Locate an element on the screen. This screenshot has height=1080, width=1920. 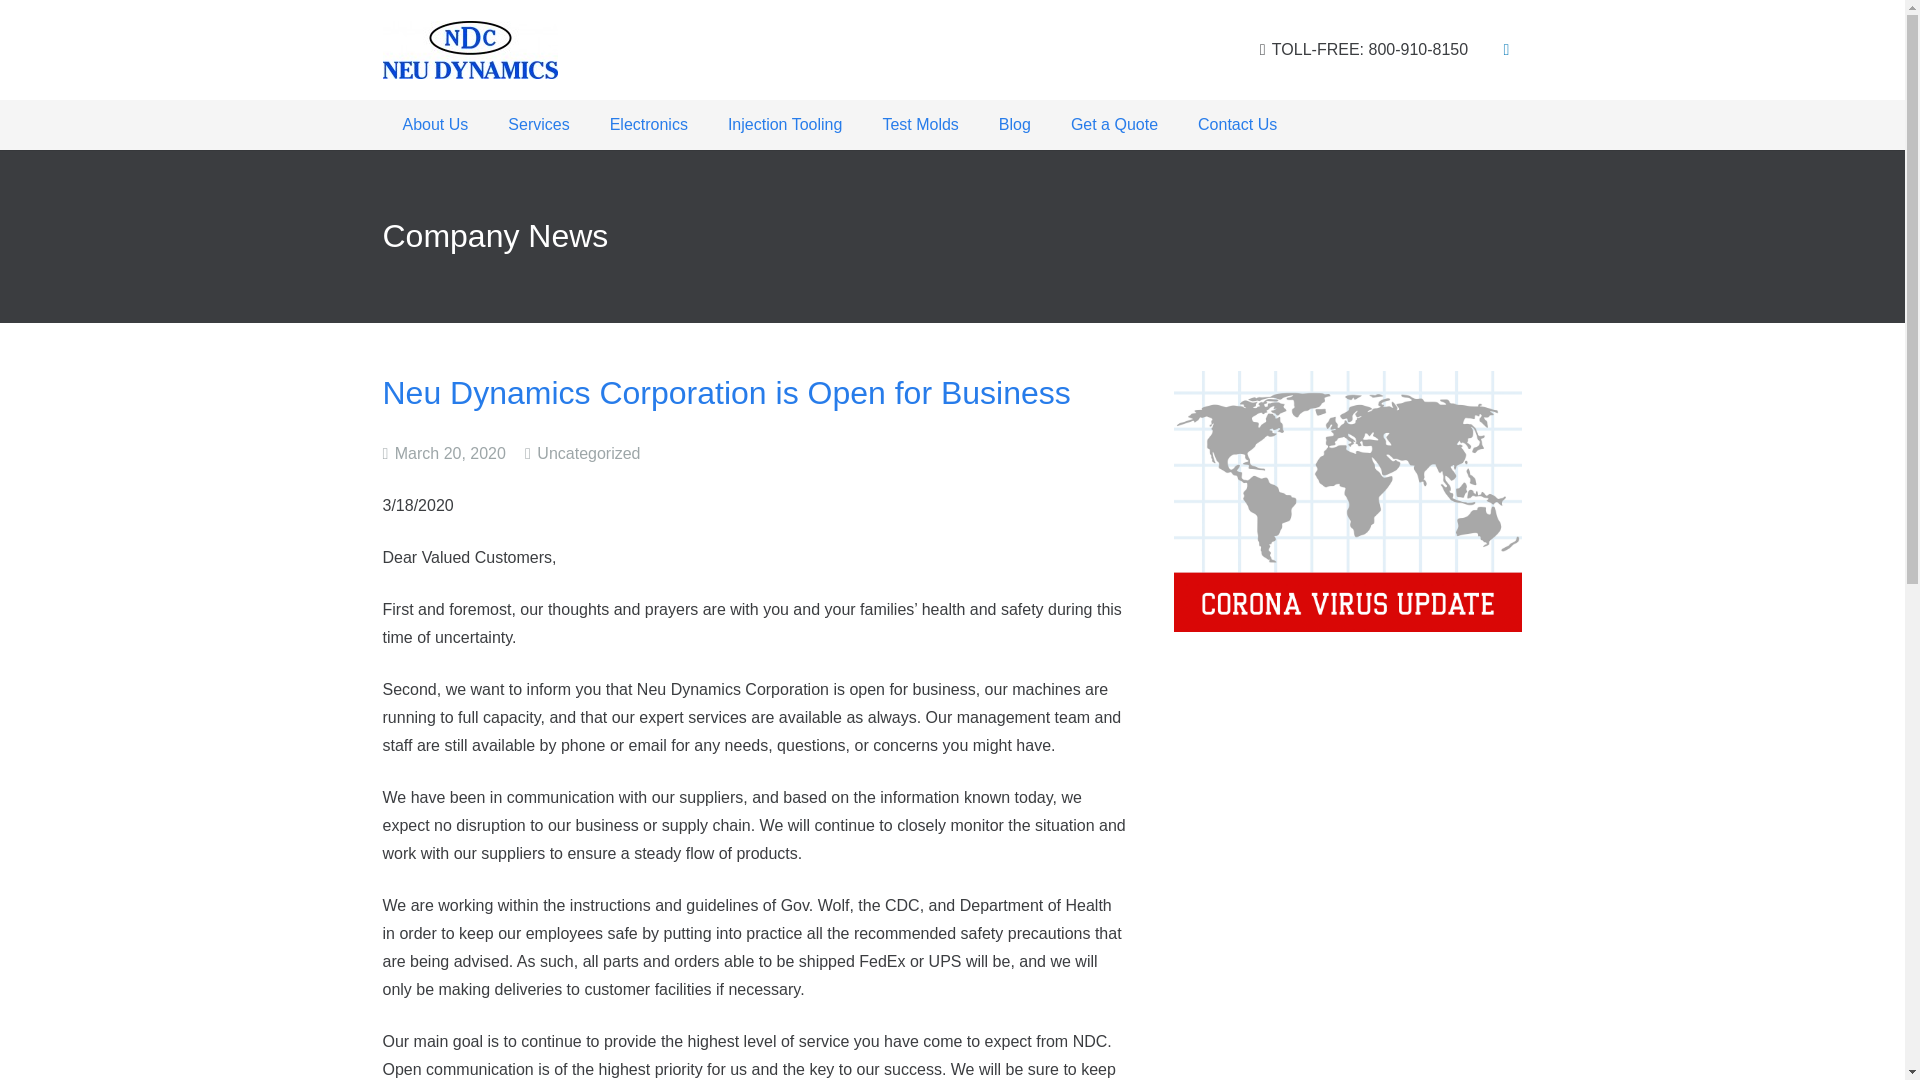
Blog is located at coordinates (1014, 125).